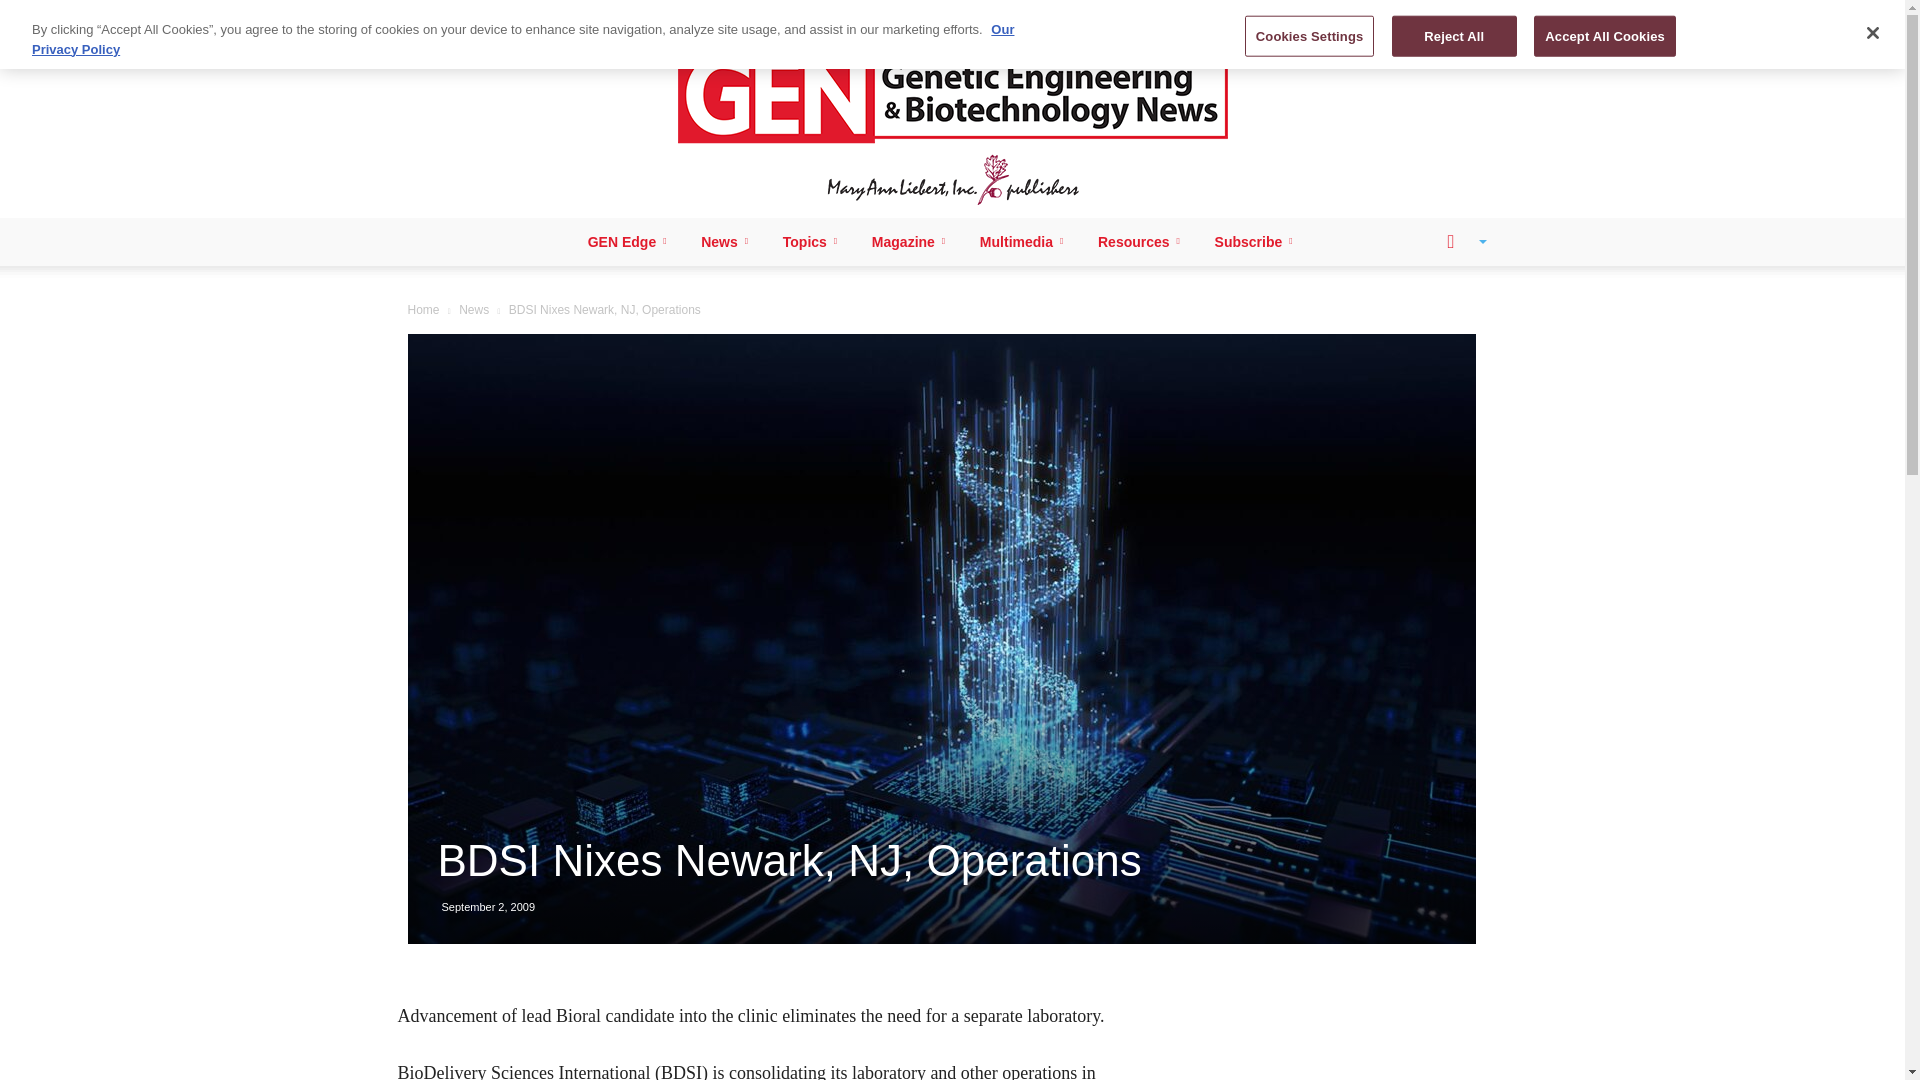  I want to click on Youtube, so click(566, 14).